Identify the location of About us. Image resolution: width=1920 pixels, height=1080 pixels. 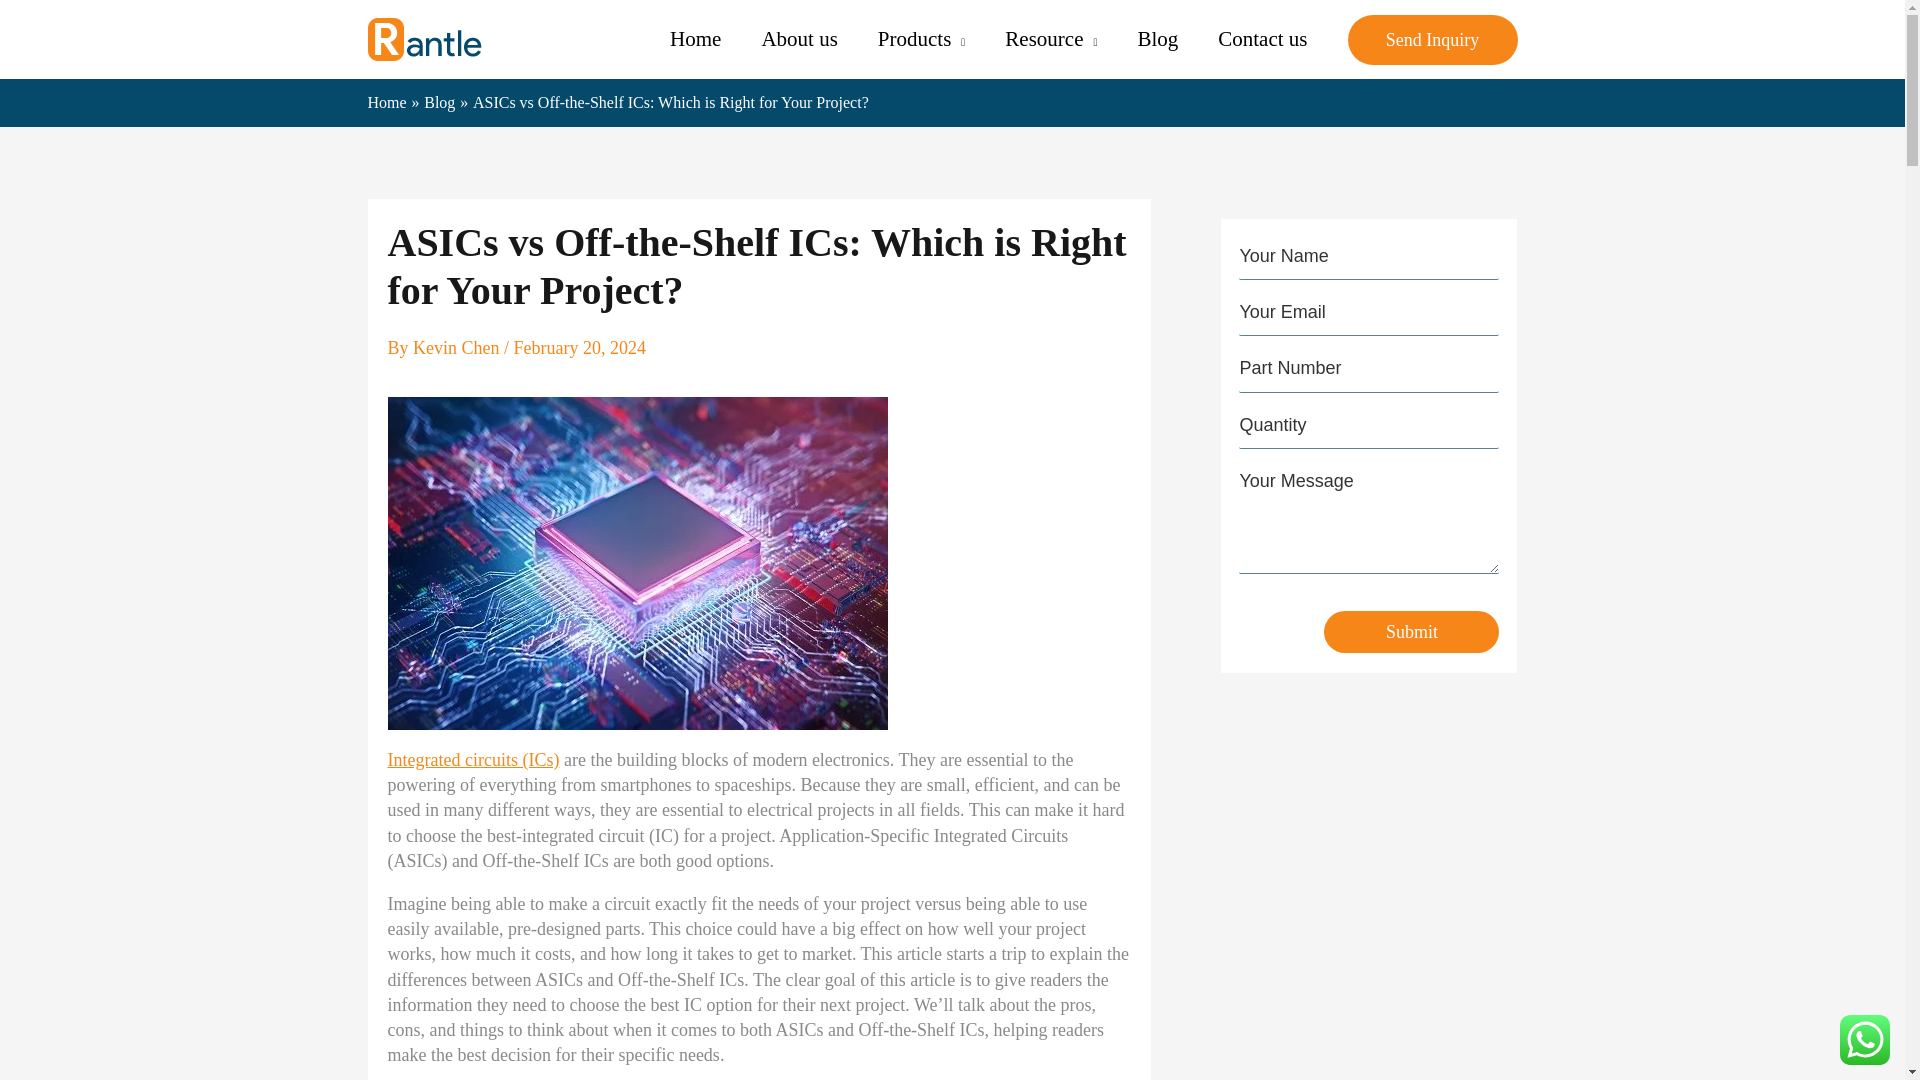
(798, 39).